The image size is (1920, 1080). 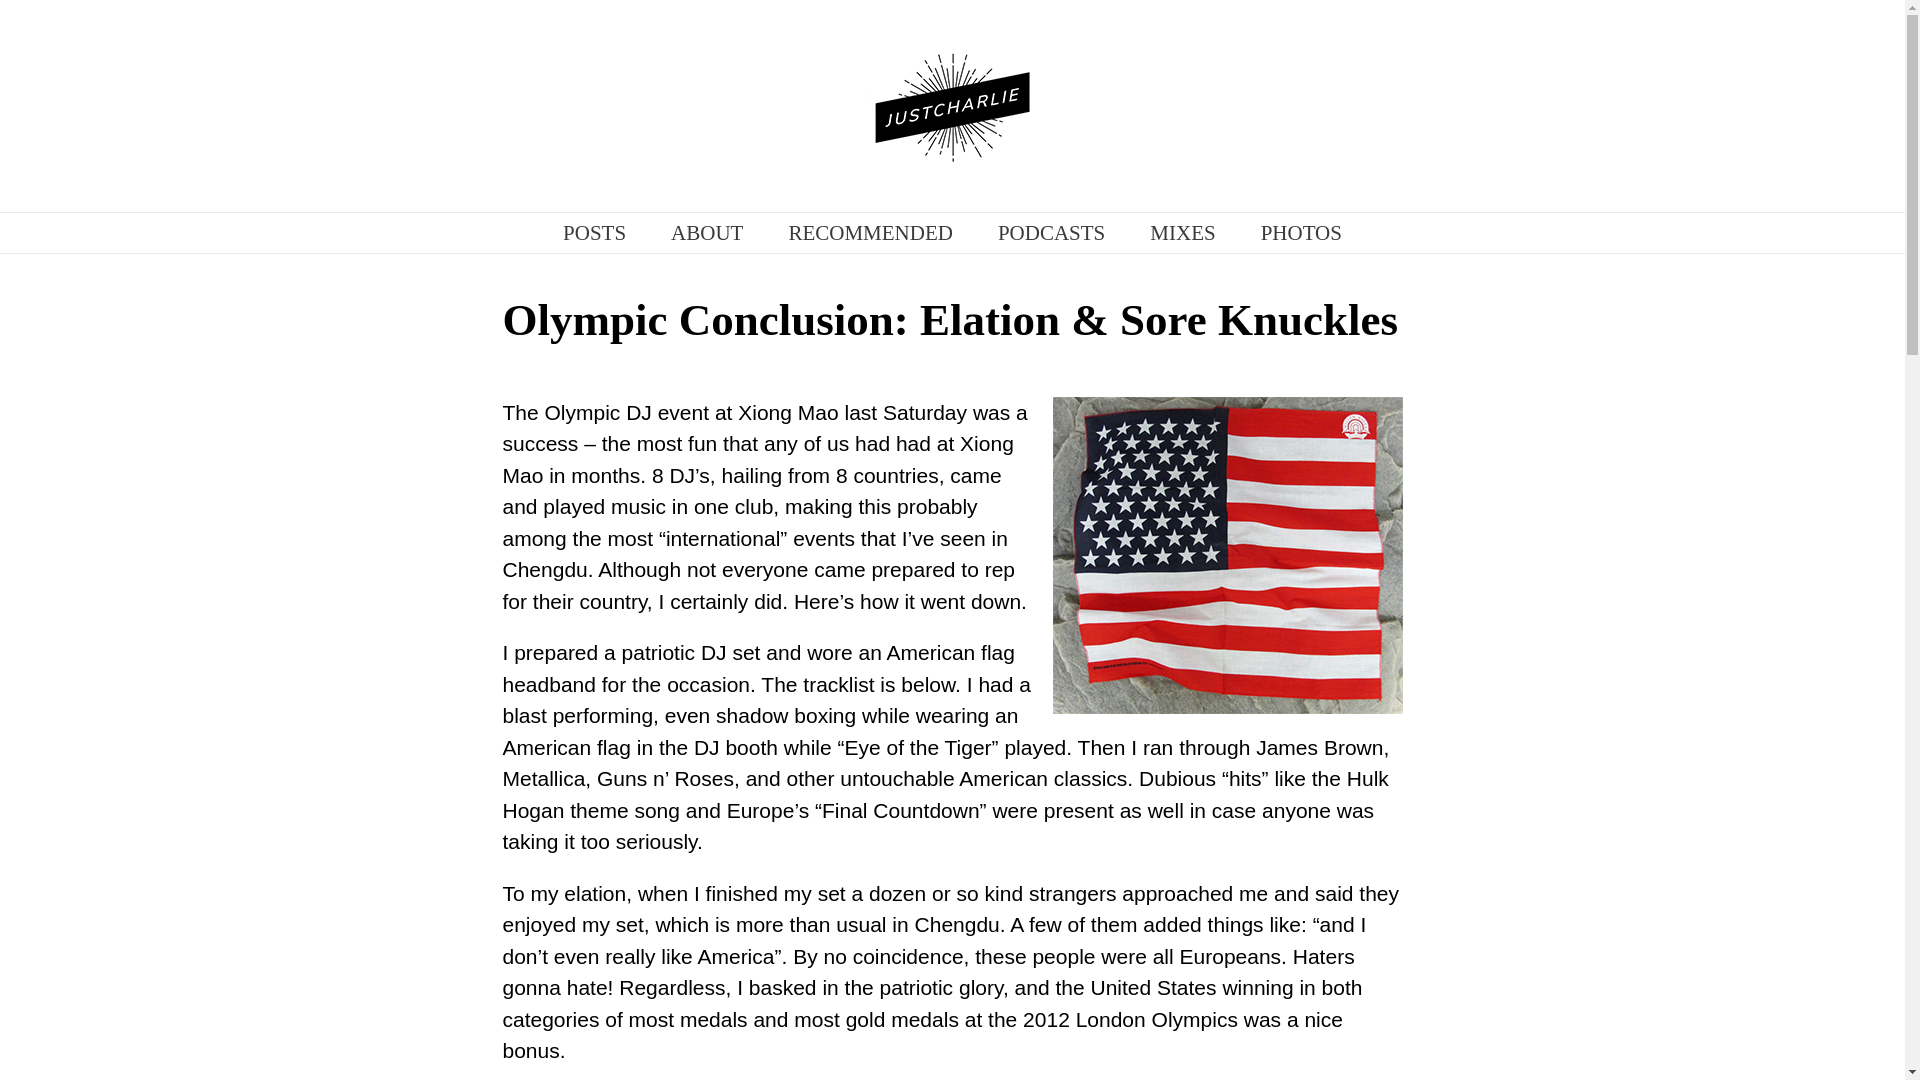 I want to click on PODCASTS, so click(x=1052, y=232).